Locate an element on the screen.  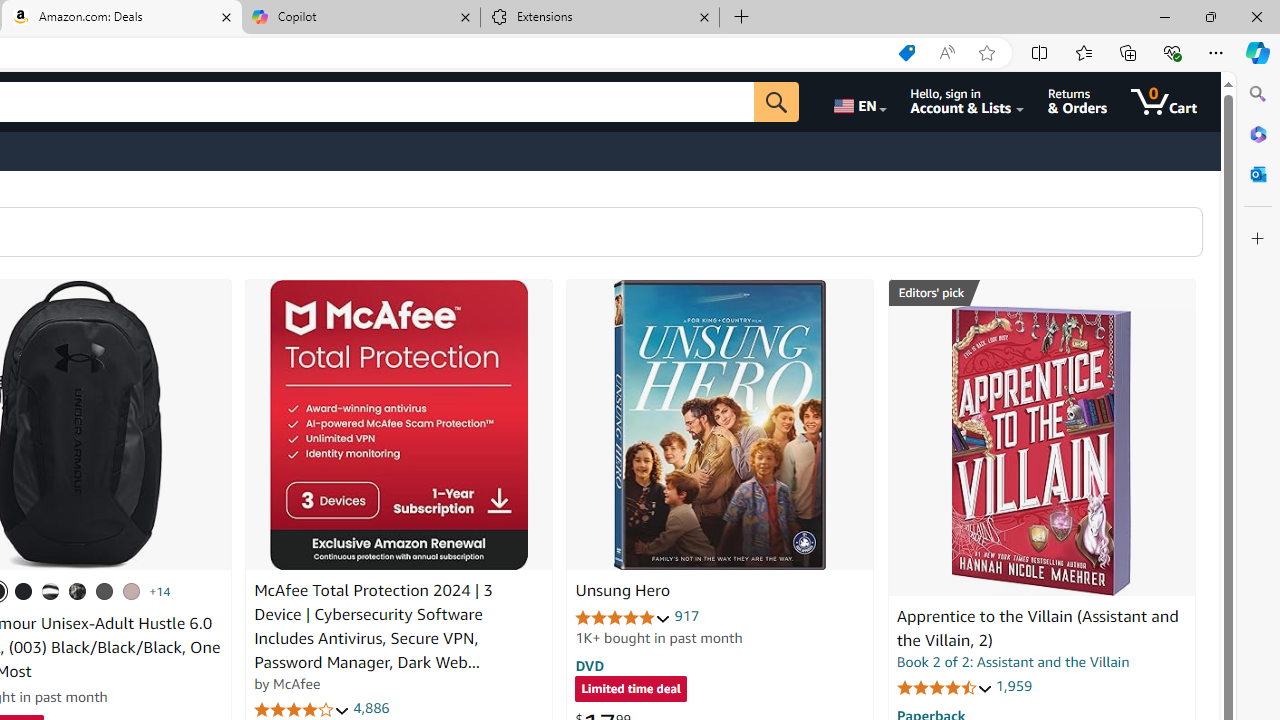
4.9 out of 5 stars is located at coordinates (623, 616).